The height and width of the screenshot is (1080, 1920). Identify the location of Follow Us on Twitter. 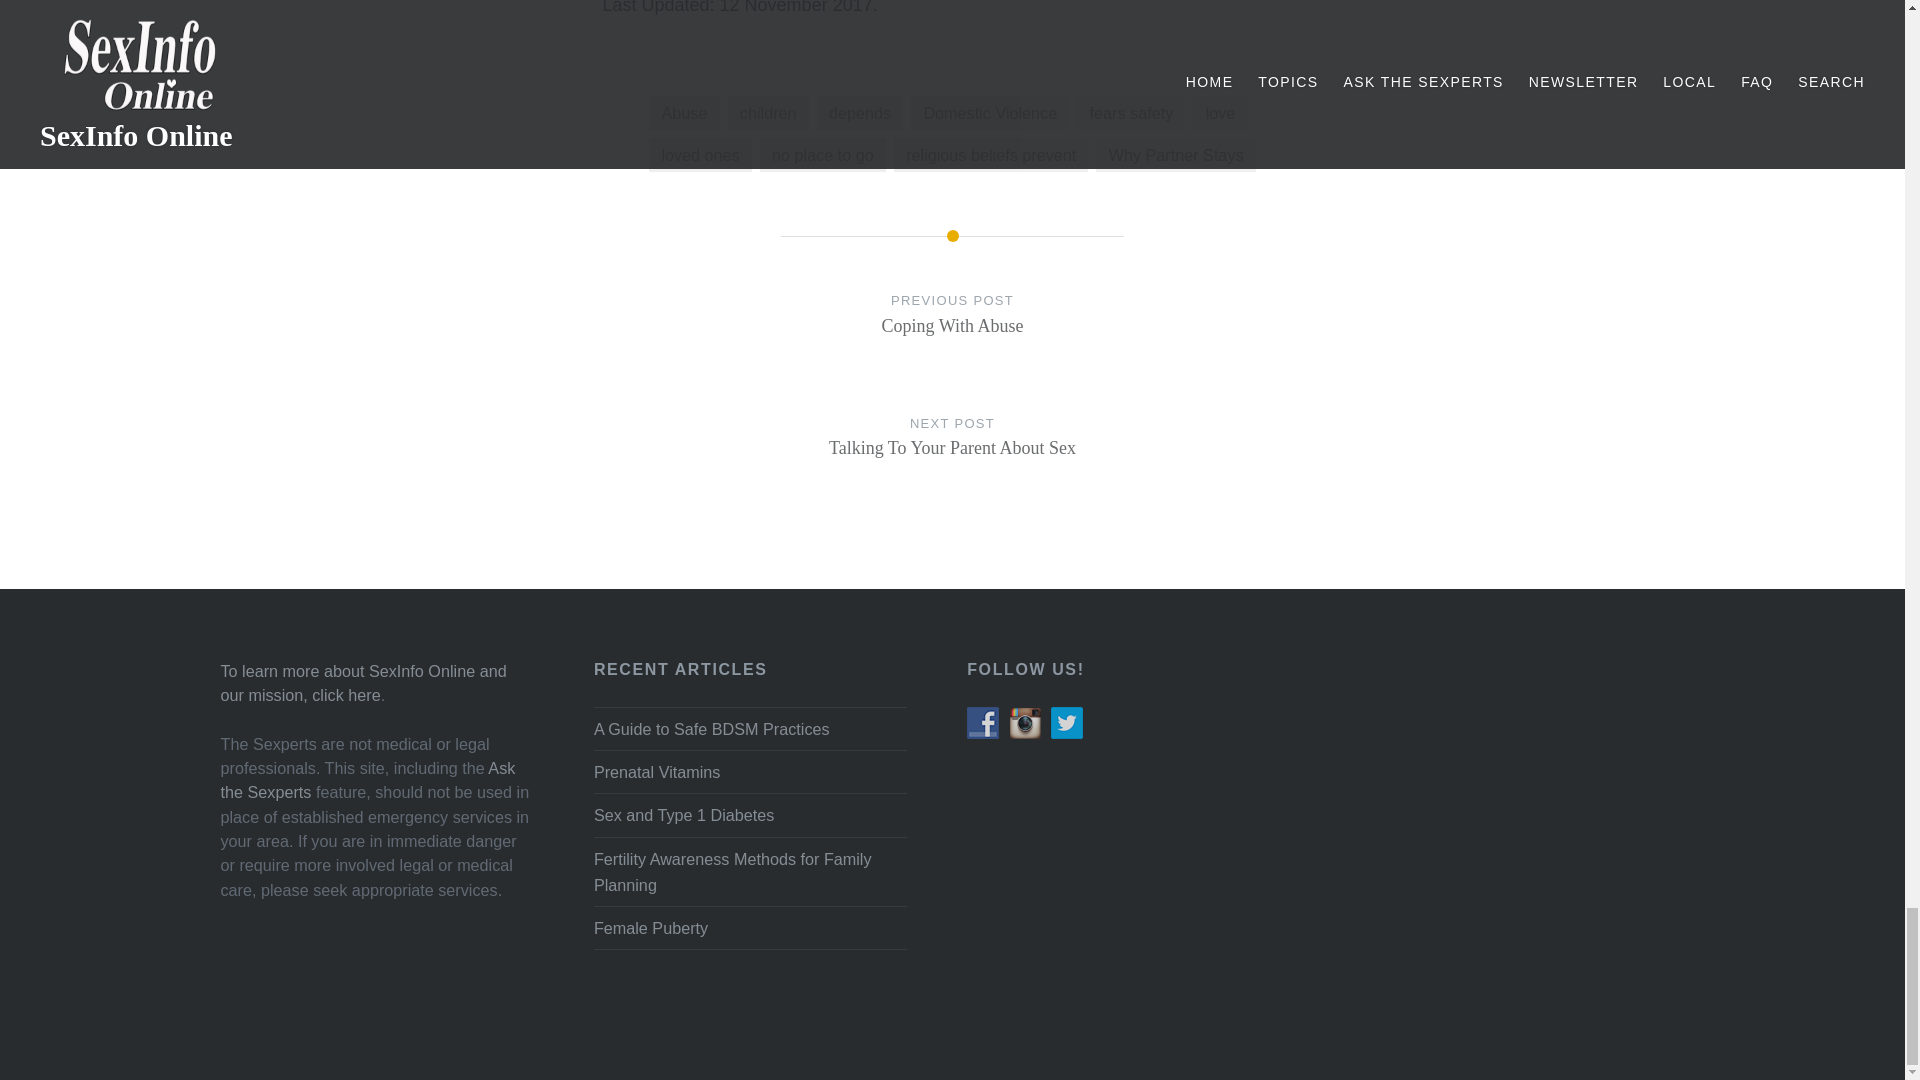
(1066, 722).